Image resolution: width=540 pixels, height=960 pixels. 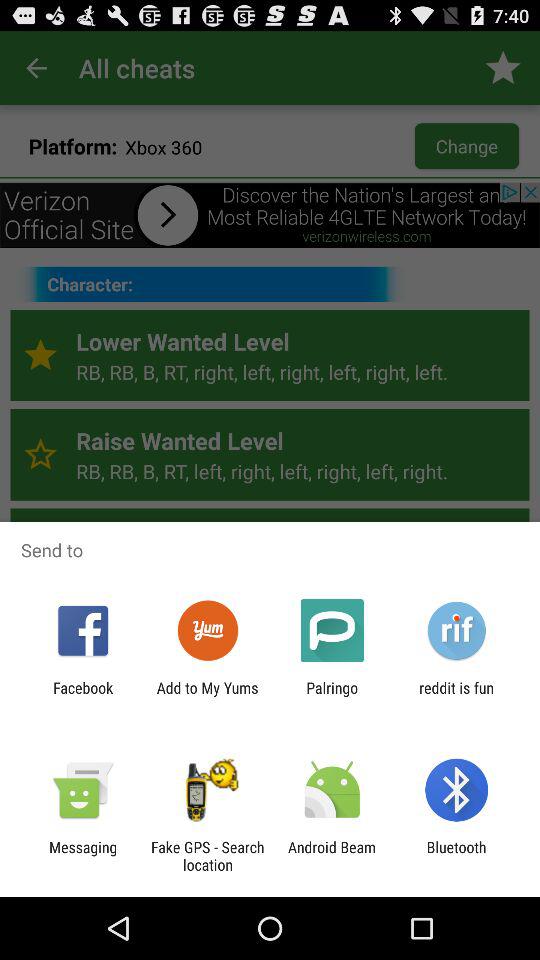 I want to click on press the item next to palringo icon, so click(x=456, y=696).